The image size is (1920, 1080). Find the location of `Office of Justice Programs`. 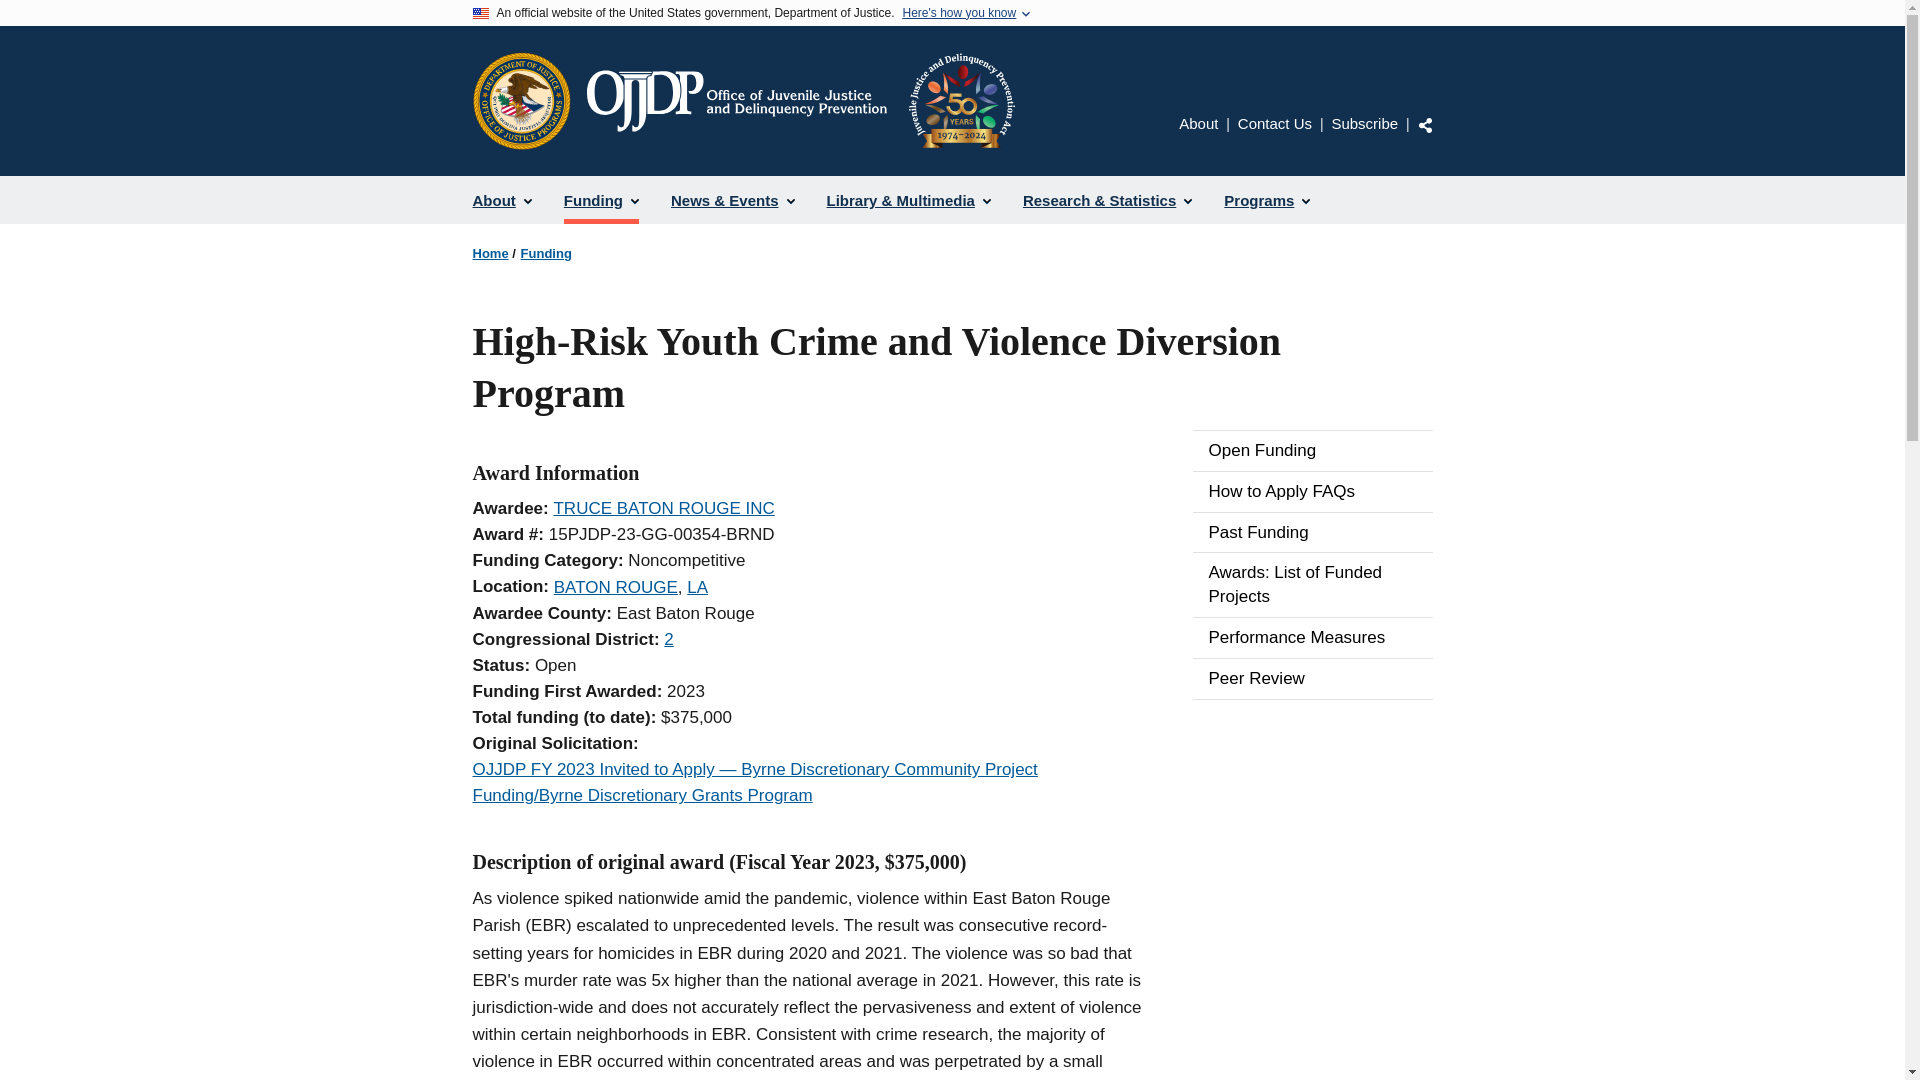

Office of Justice Programs is located at coordinates (521, 100).